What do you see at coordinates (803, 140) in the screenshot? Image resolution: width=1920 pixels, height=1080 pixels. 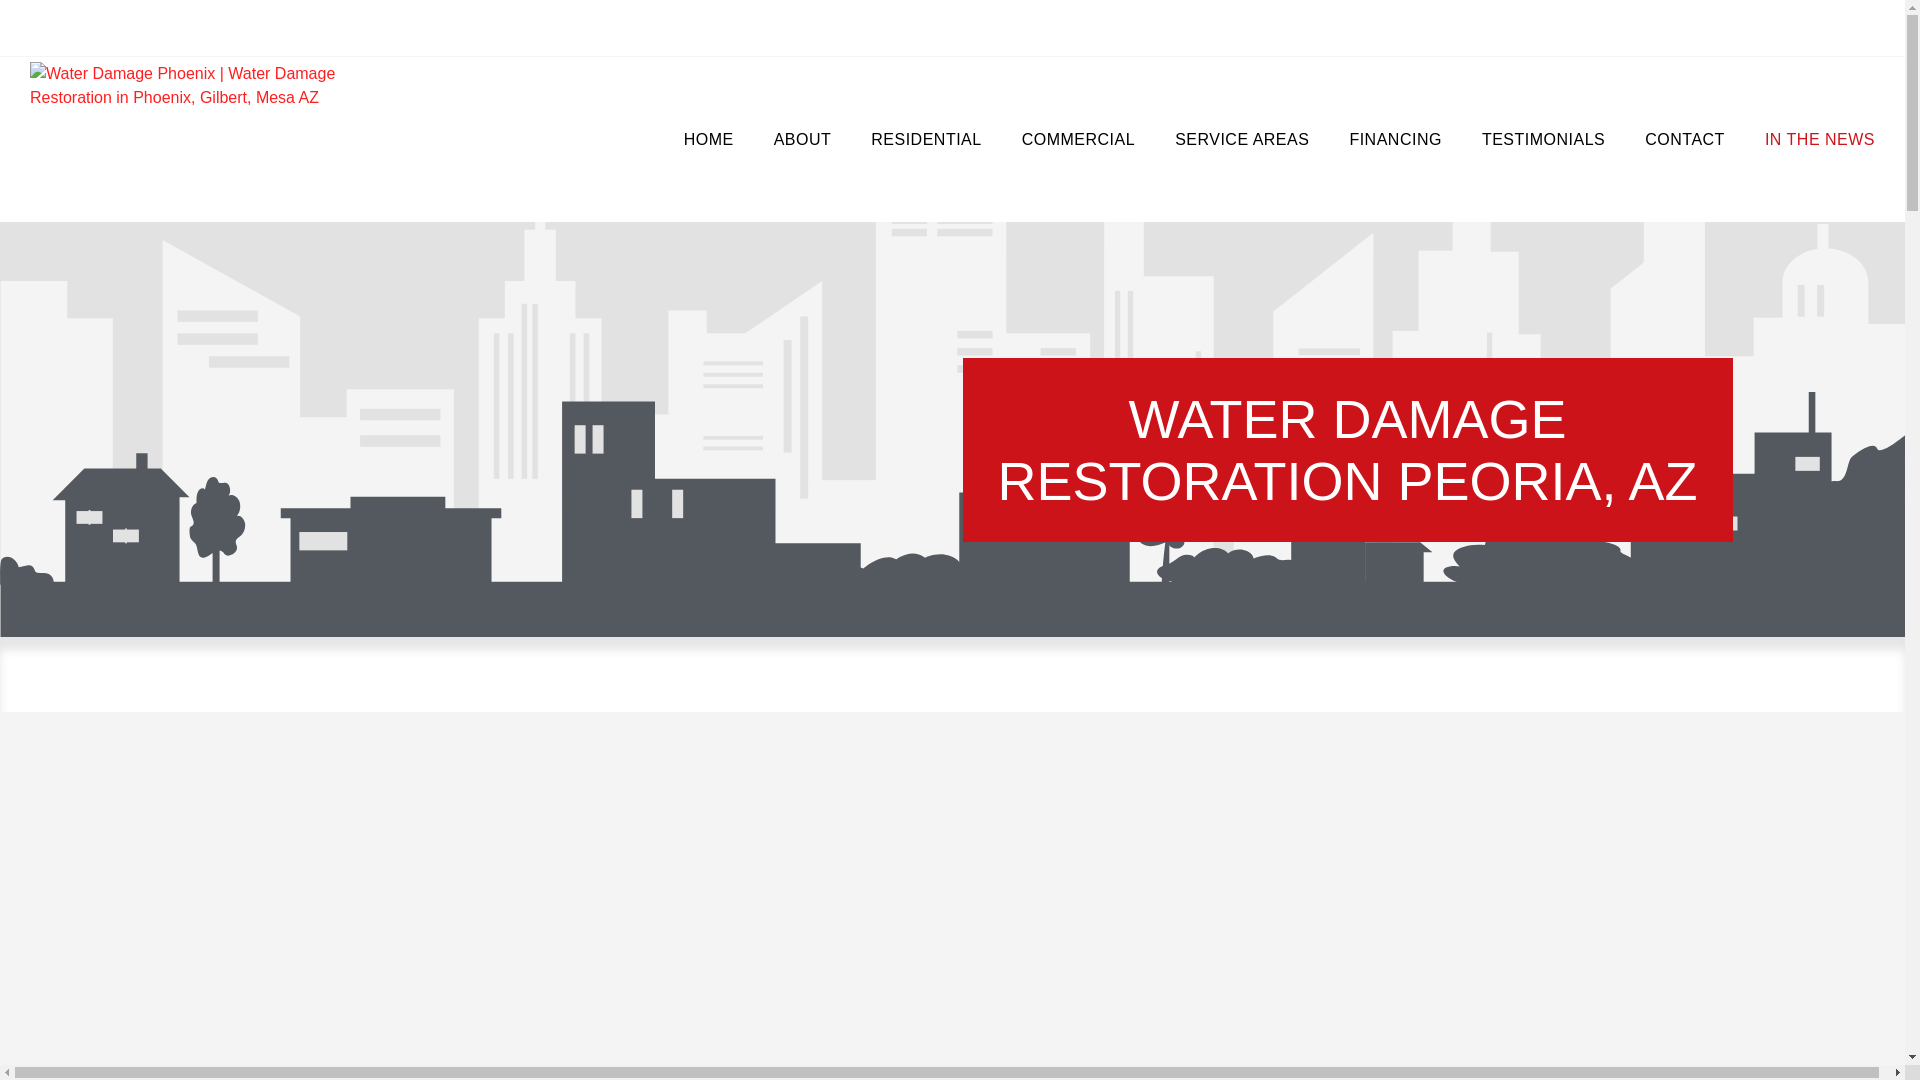 I see `ABOUT` at bounding box center [803, 140].